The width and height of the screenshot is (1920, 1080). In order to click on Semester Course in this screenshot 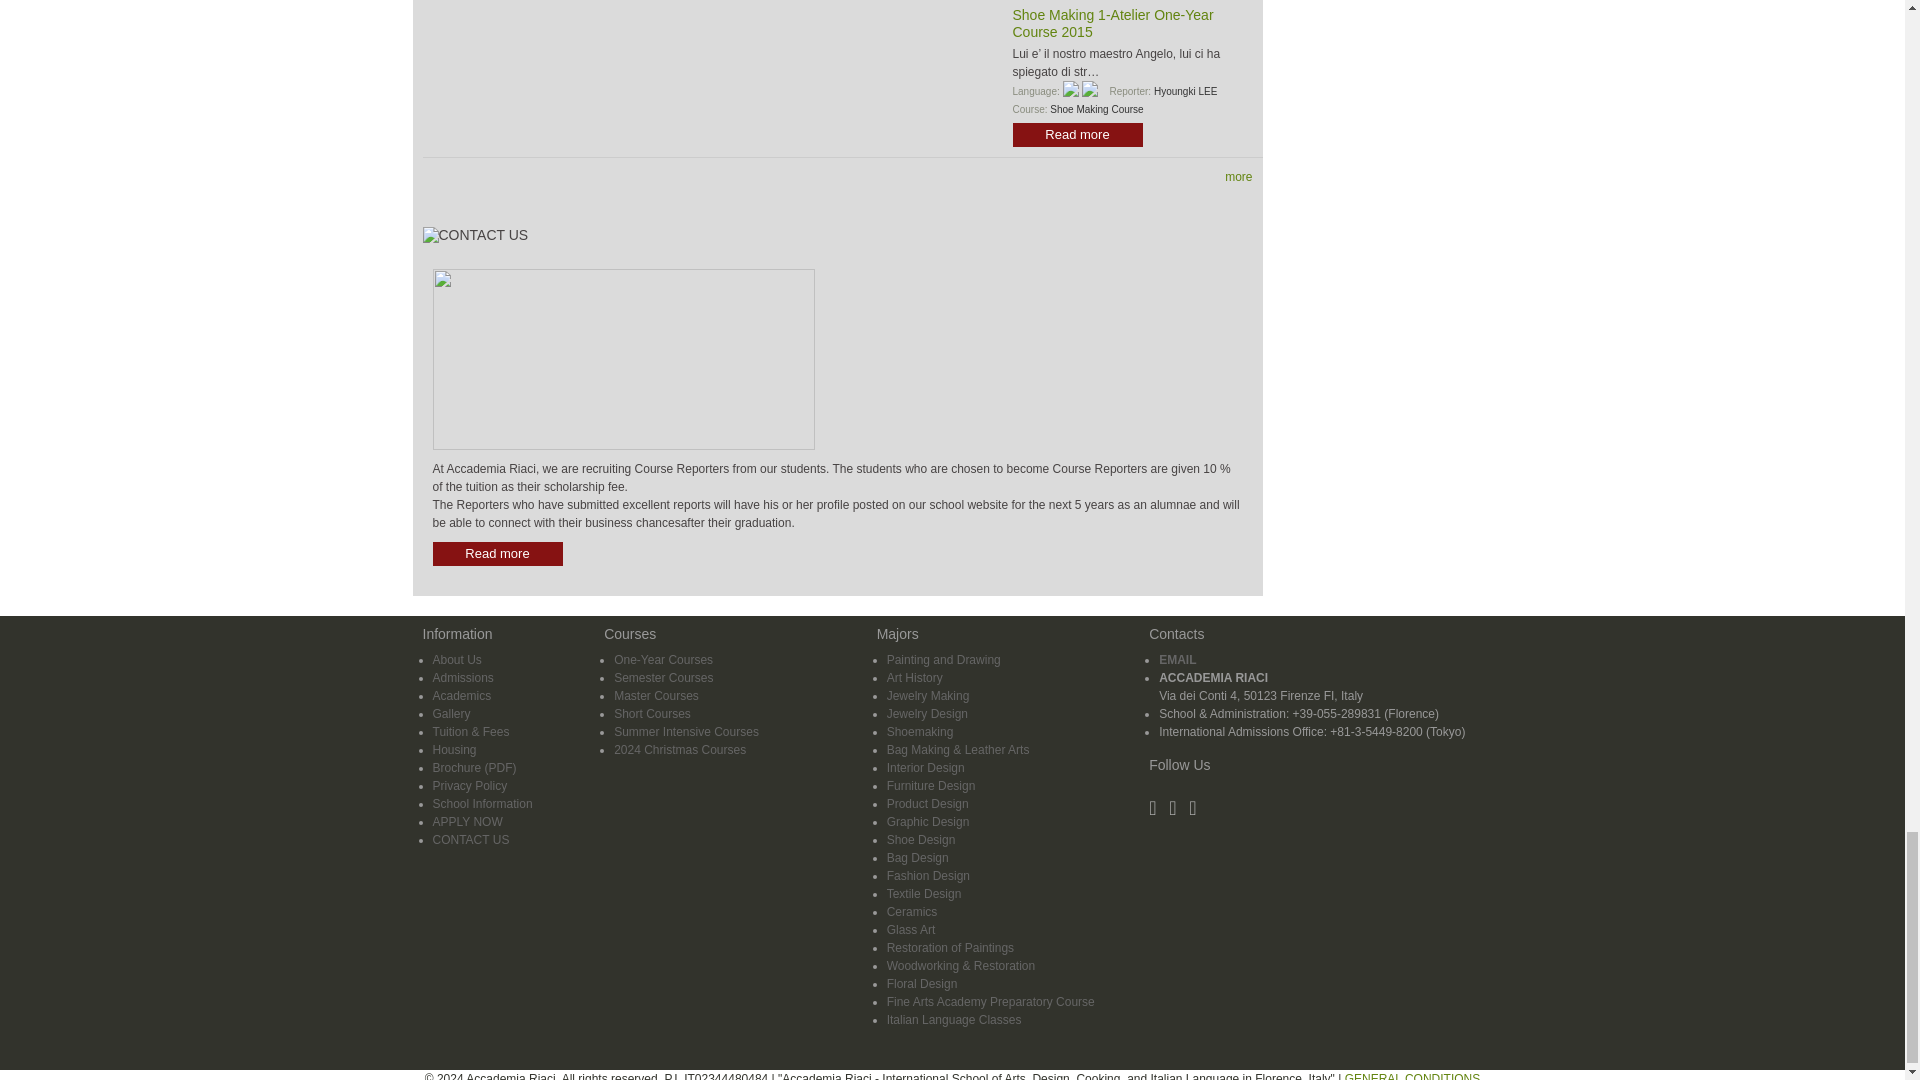, I will do `click(663, 677)`.